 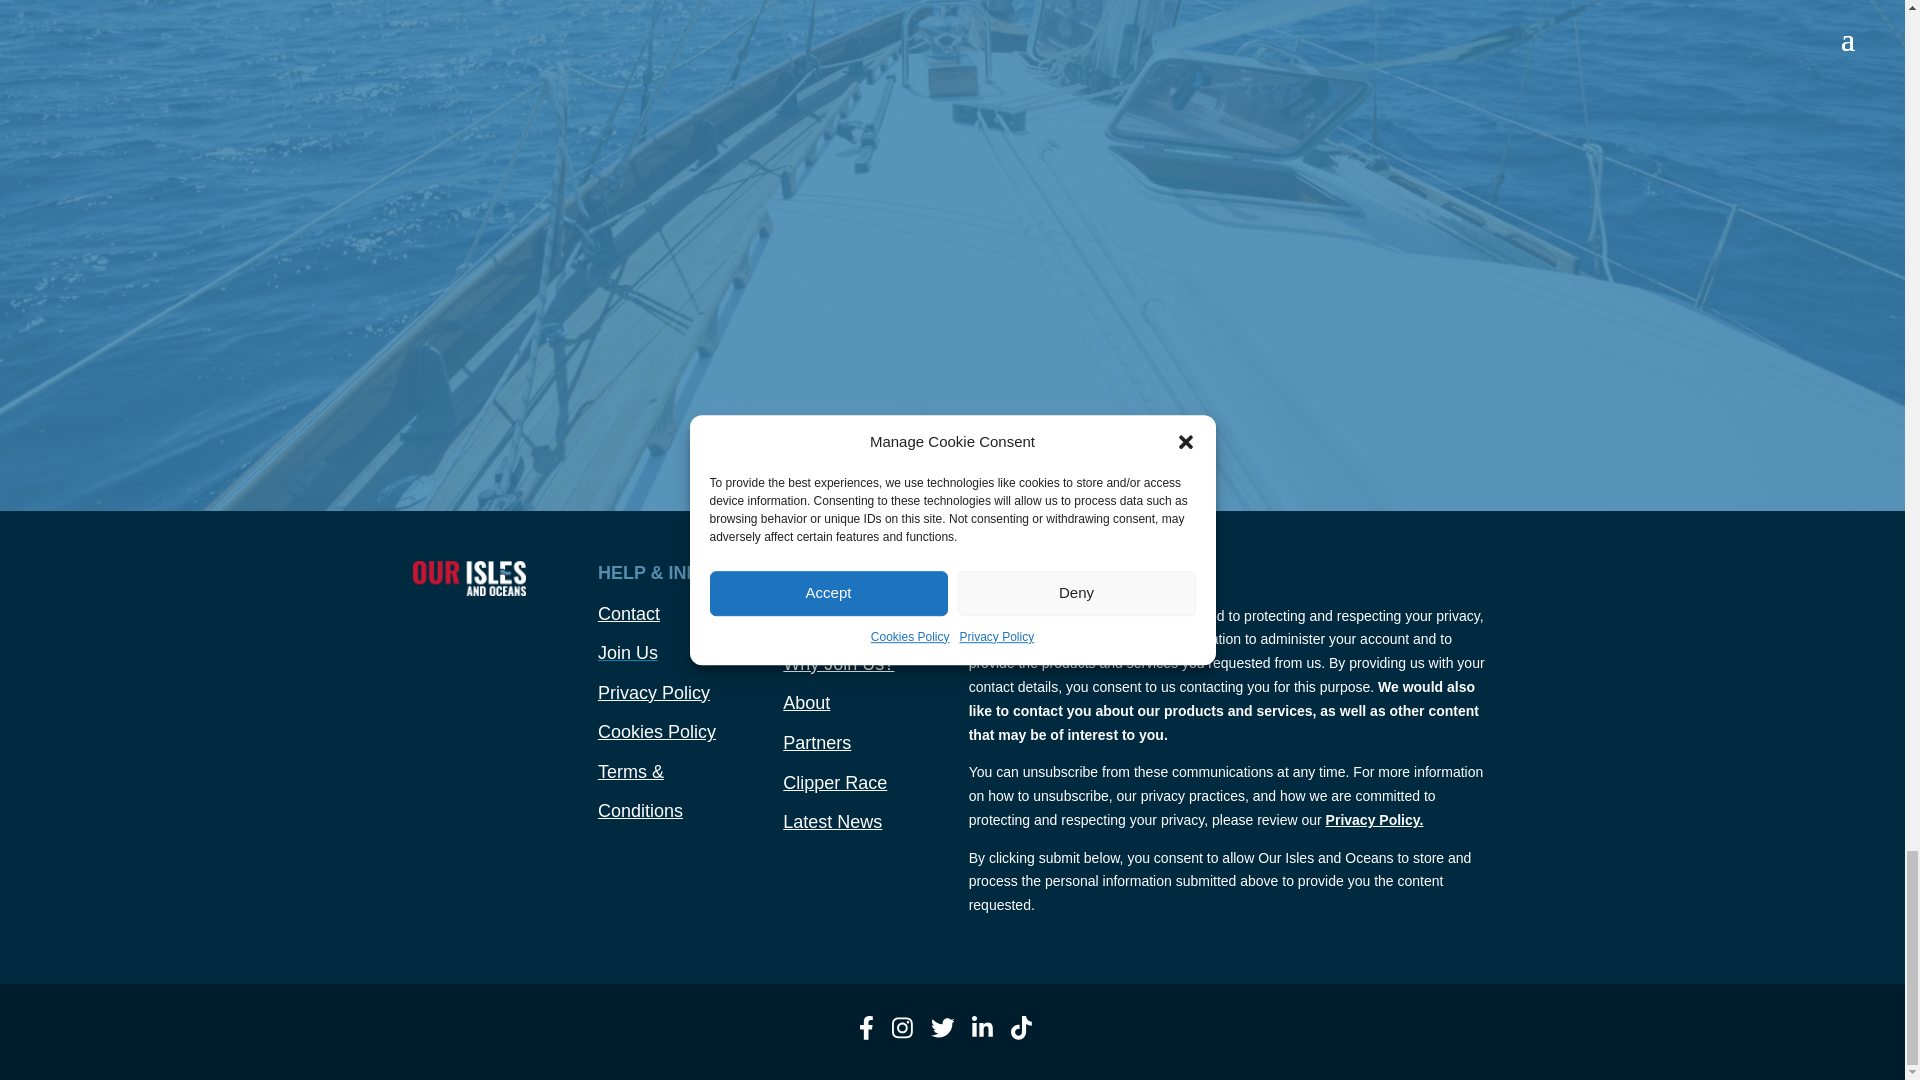 I want to click on Cookies Policy, so click(x=656, y=732).